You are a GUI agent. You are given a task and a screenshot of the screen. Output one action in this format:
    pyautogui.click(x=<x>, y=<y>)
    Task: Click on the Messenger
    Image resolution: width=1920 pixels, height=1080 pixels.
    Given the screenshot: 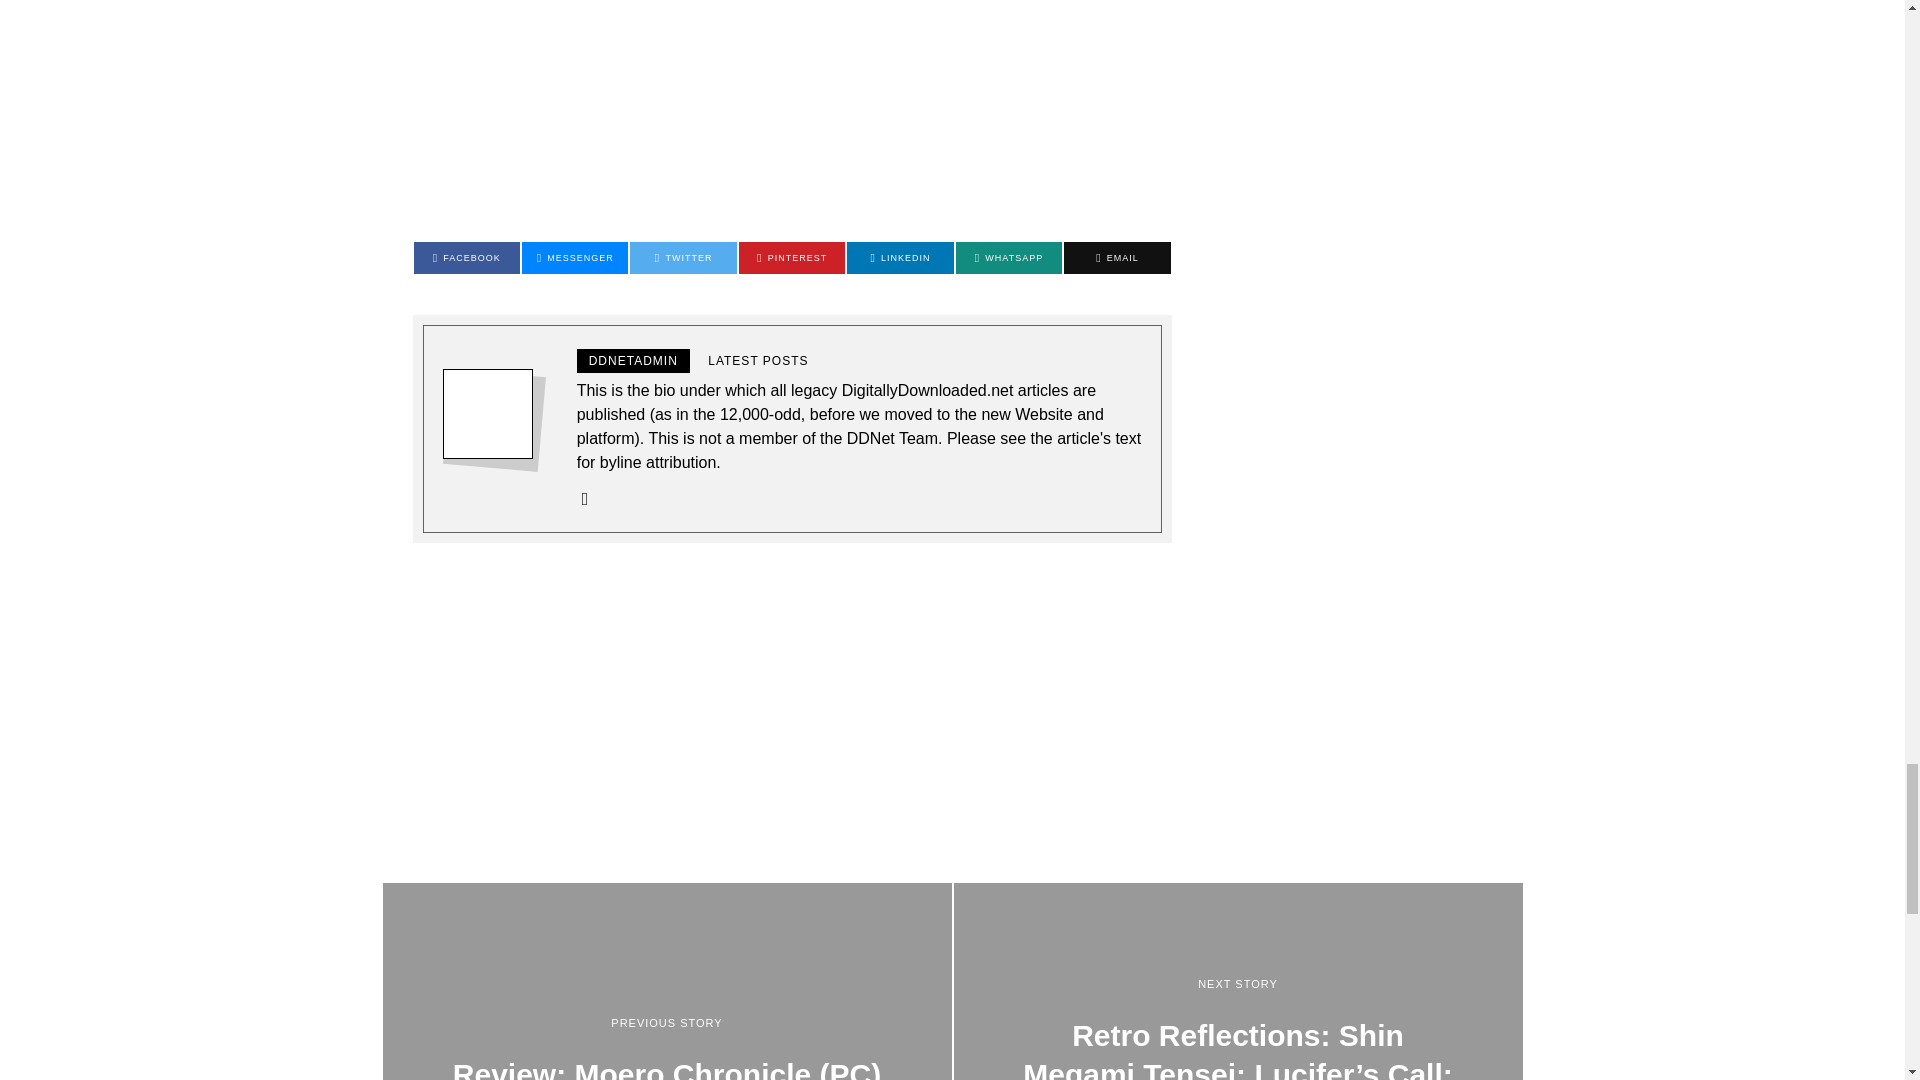 What is the action you would take?
    pyautogui.click(x=574, y=258)
    